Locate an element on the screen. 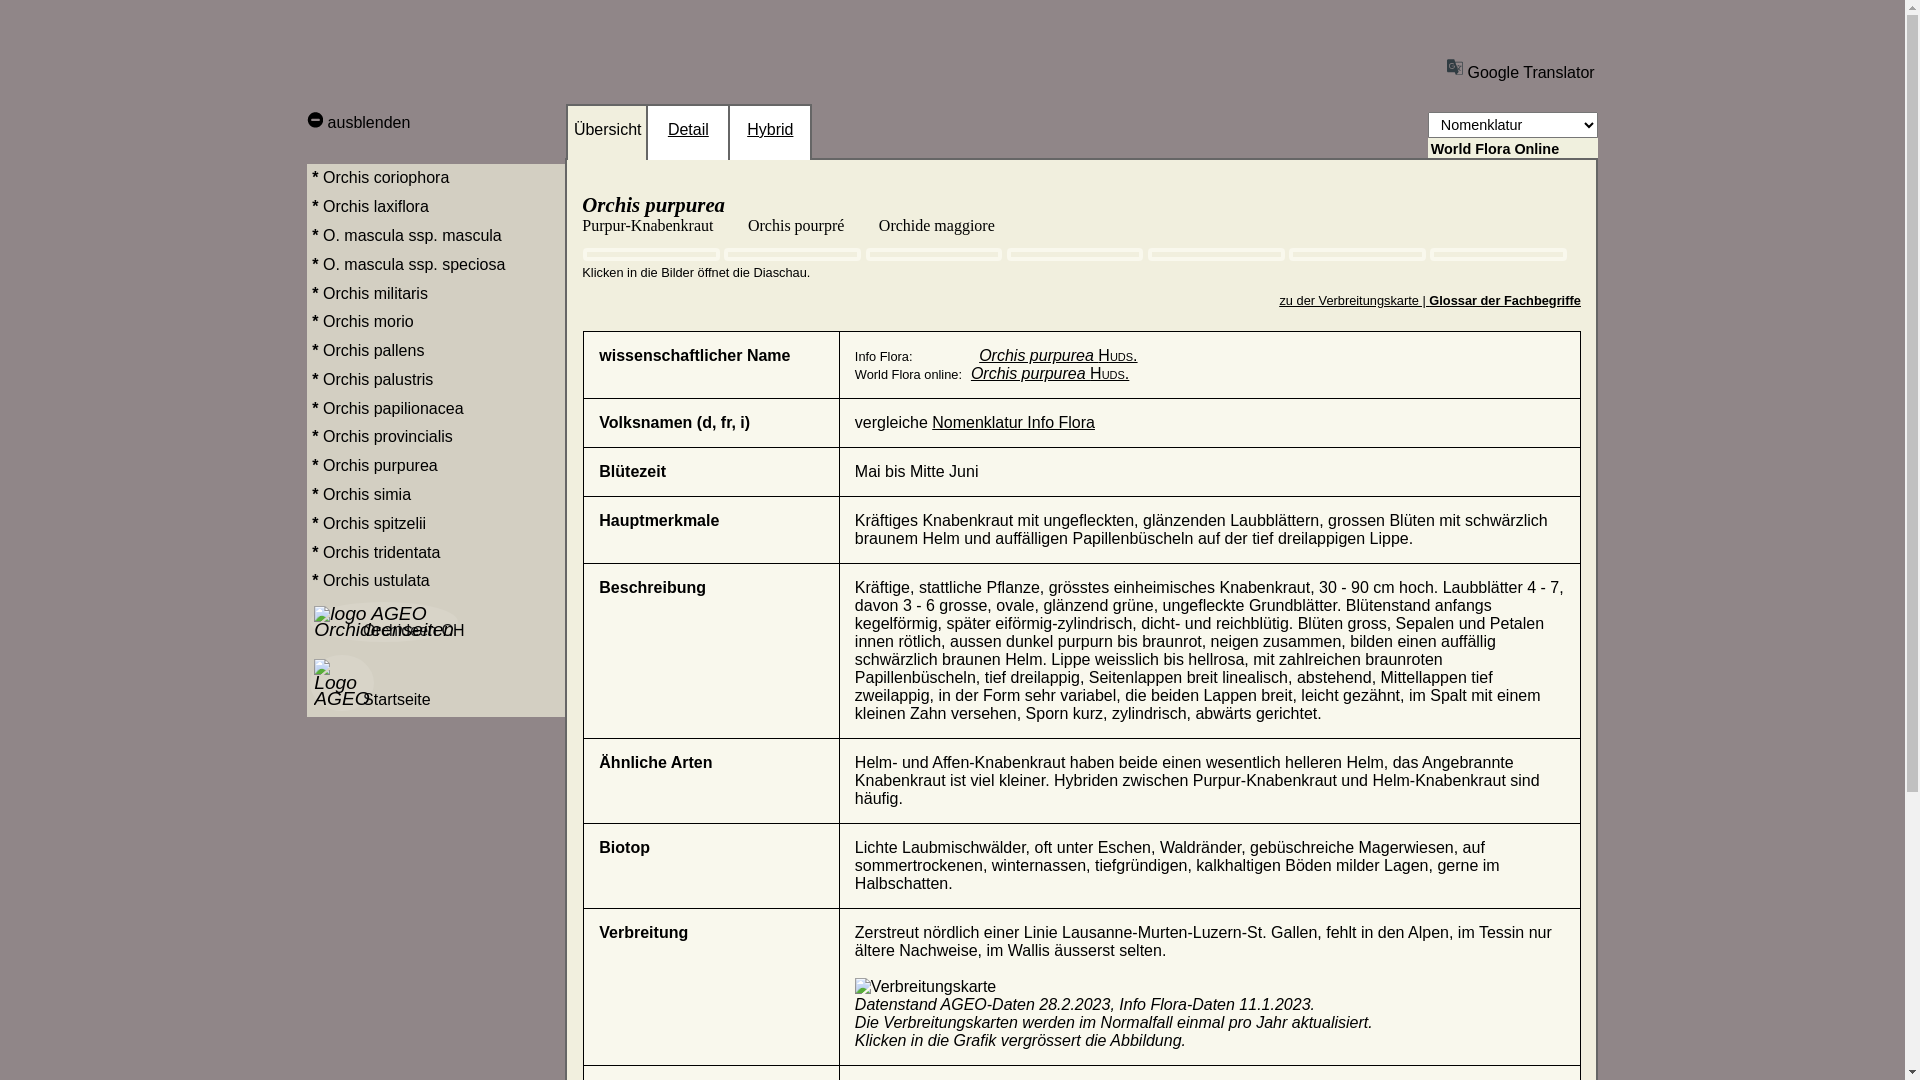 This screenshot has width=1920, height=1080. 4_Roland_Wueest is located at coordinates (1076, 254).